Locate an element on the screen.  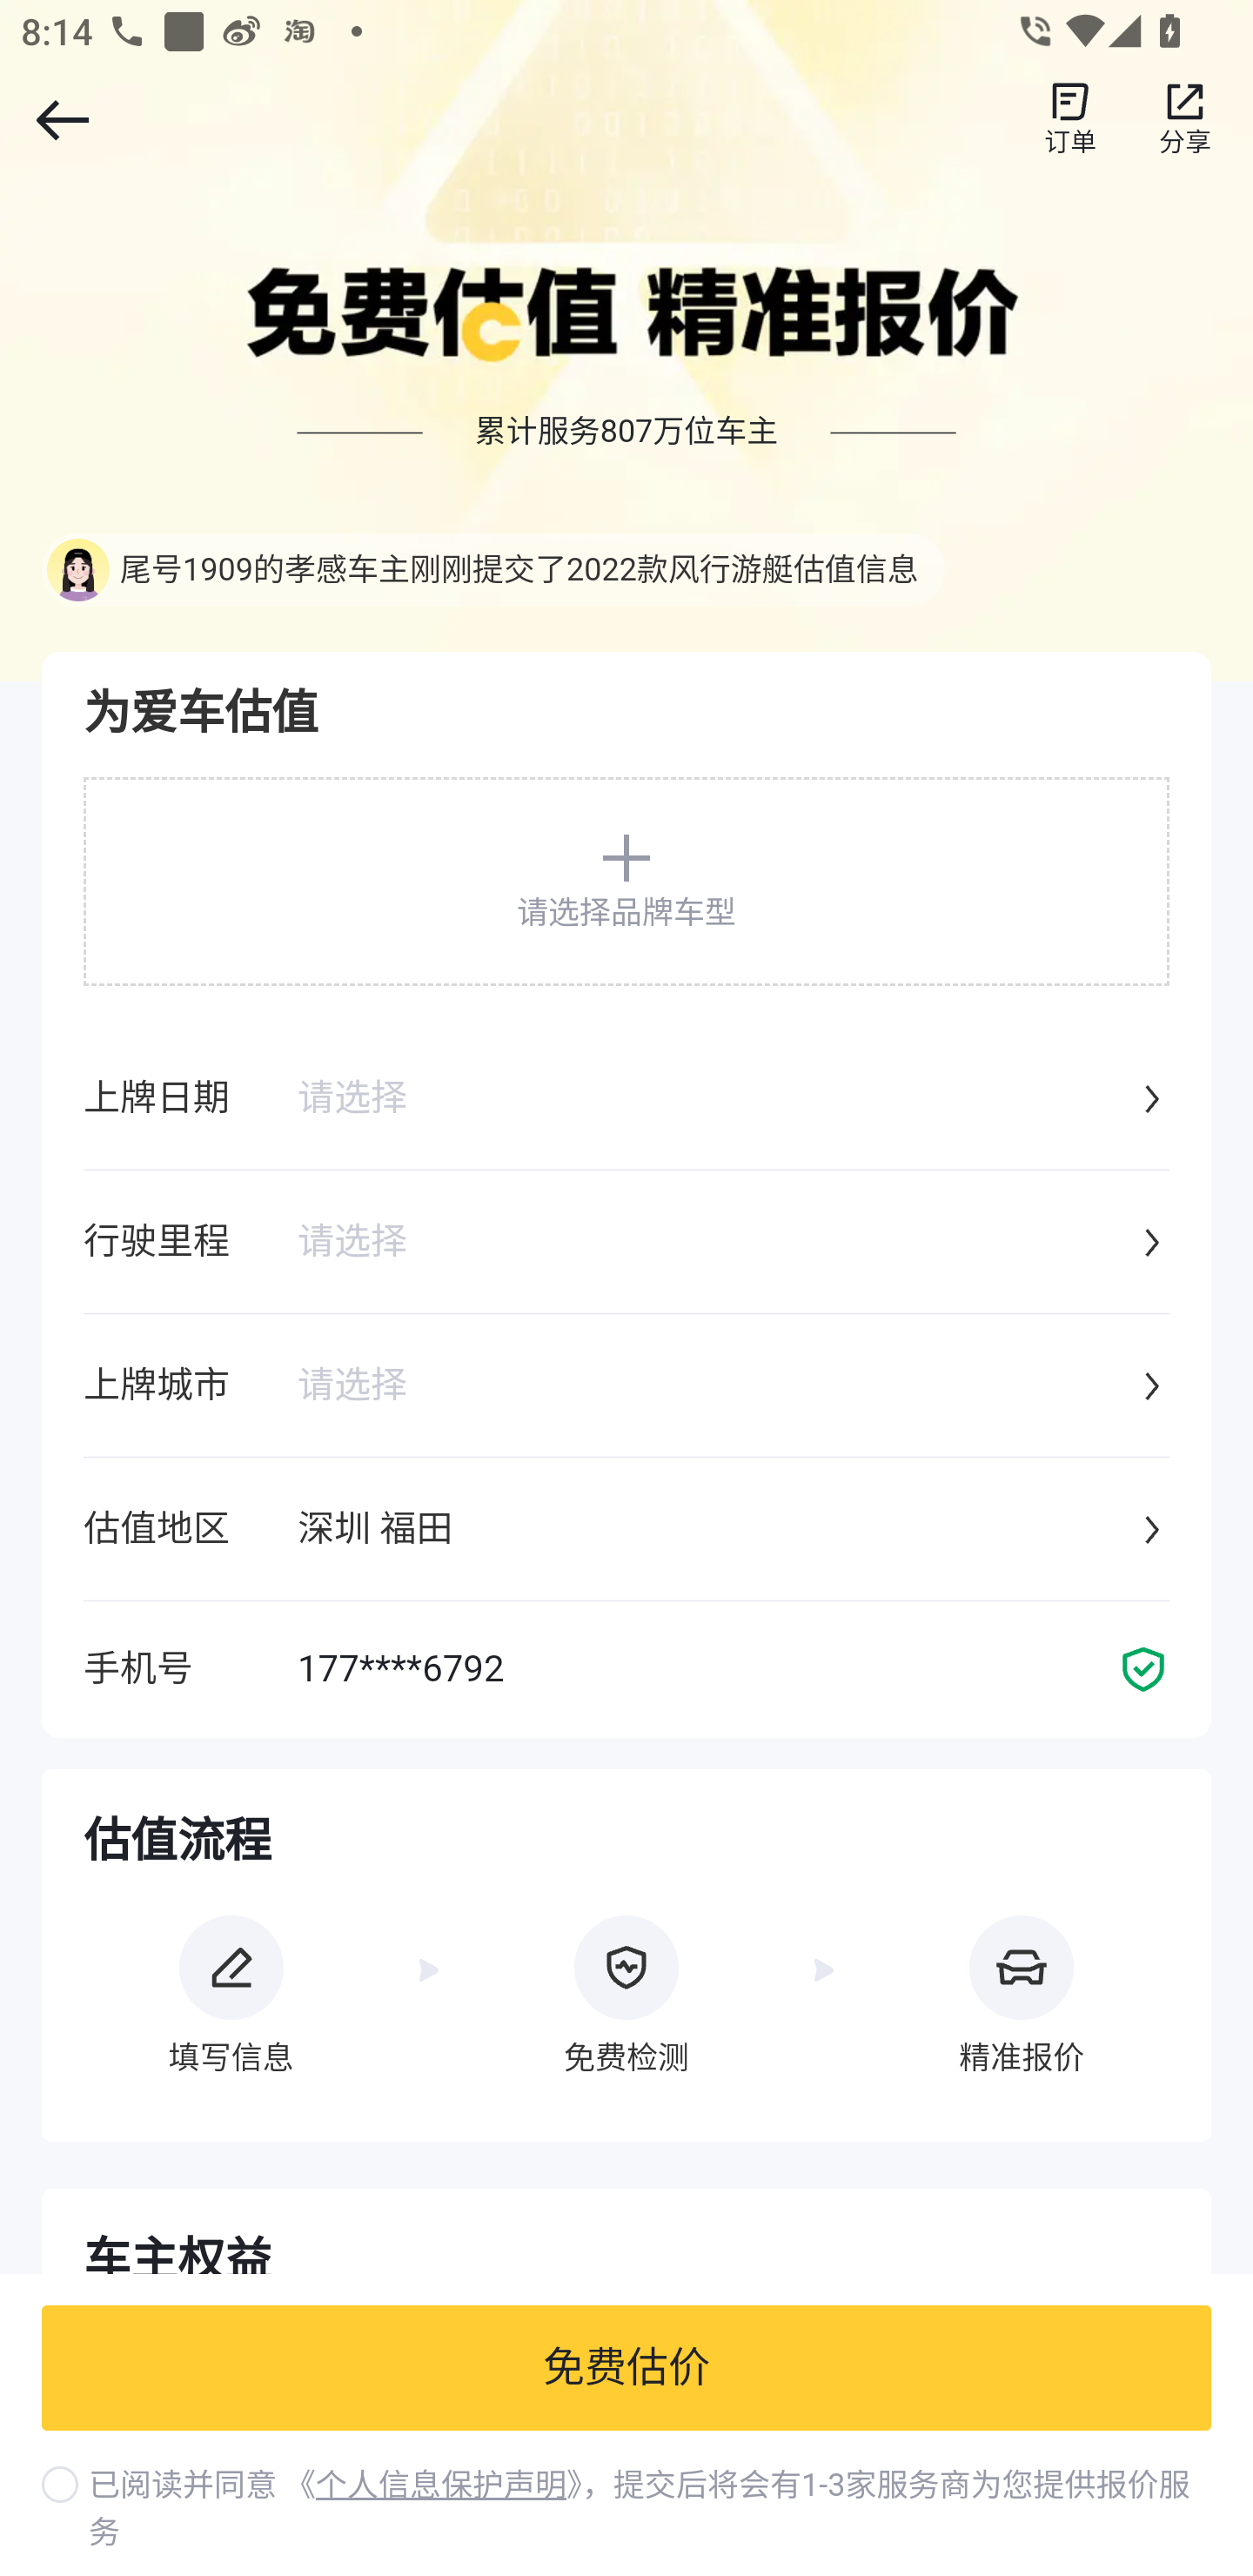
请选择 is located at coordinates (715, 1100).